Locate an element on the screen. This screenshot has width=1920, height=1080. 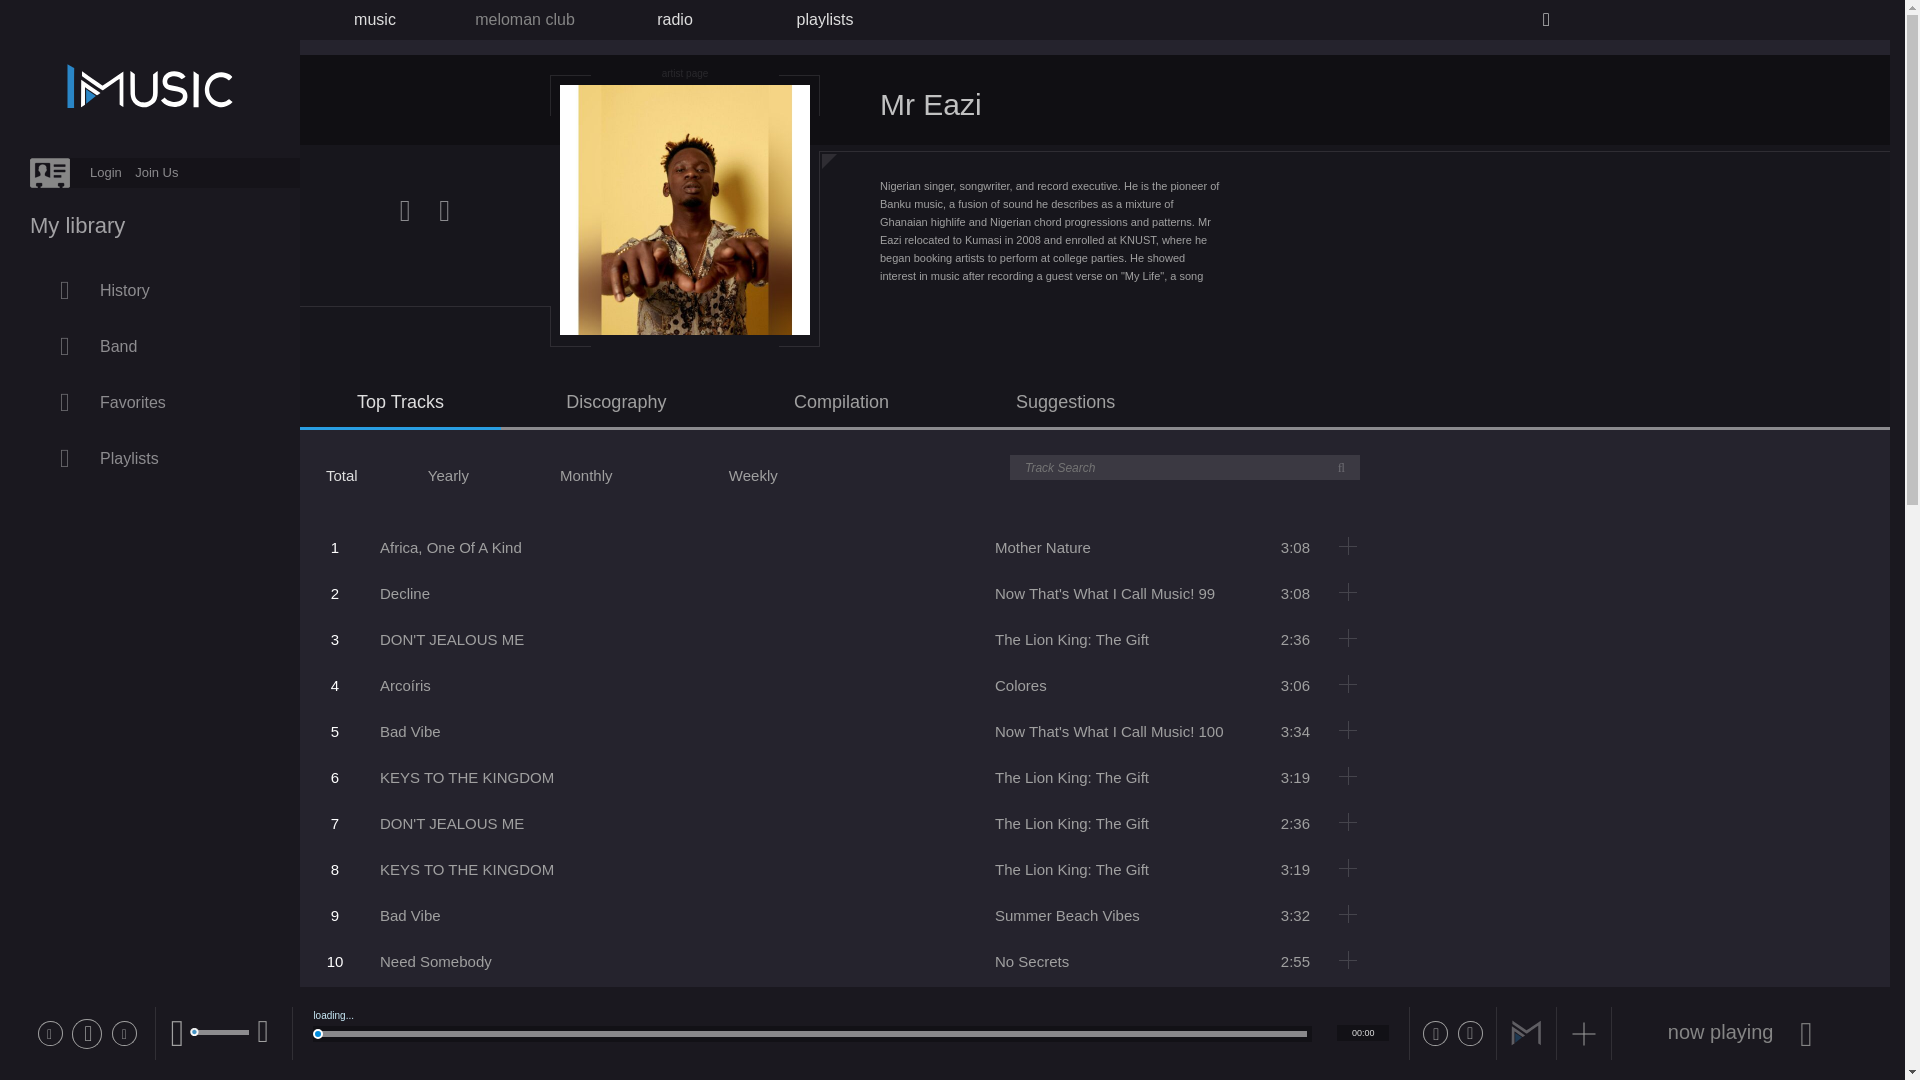
Turn On Shuffle is located at coordinates (1436, 1032).